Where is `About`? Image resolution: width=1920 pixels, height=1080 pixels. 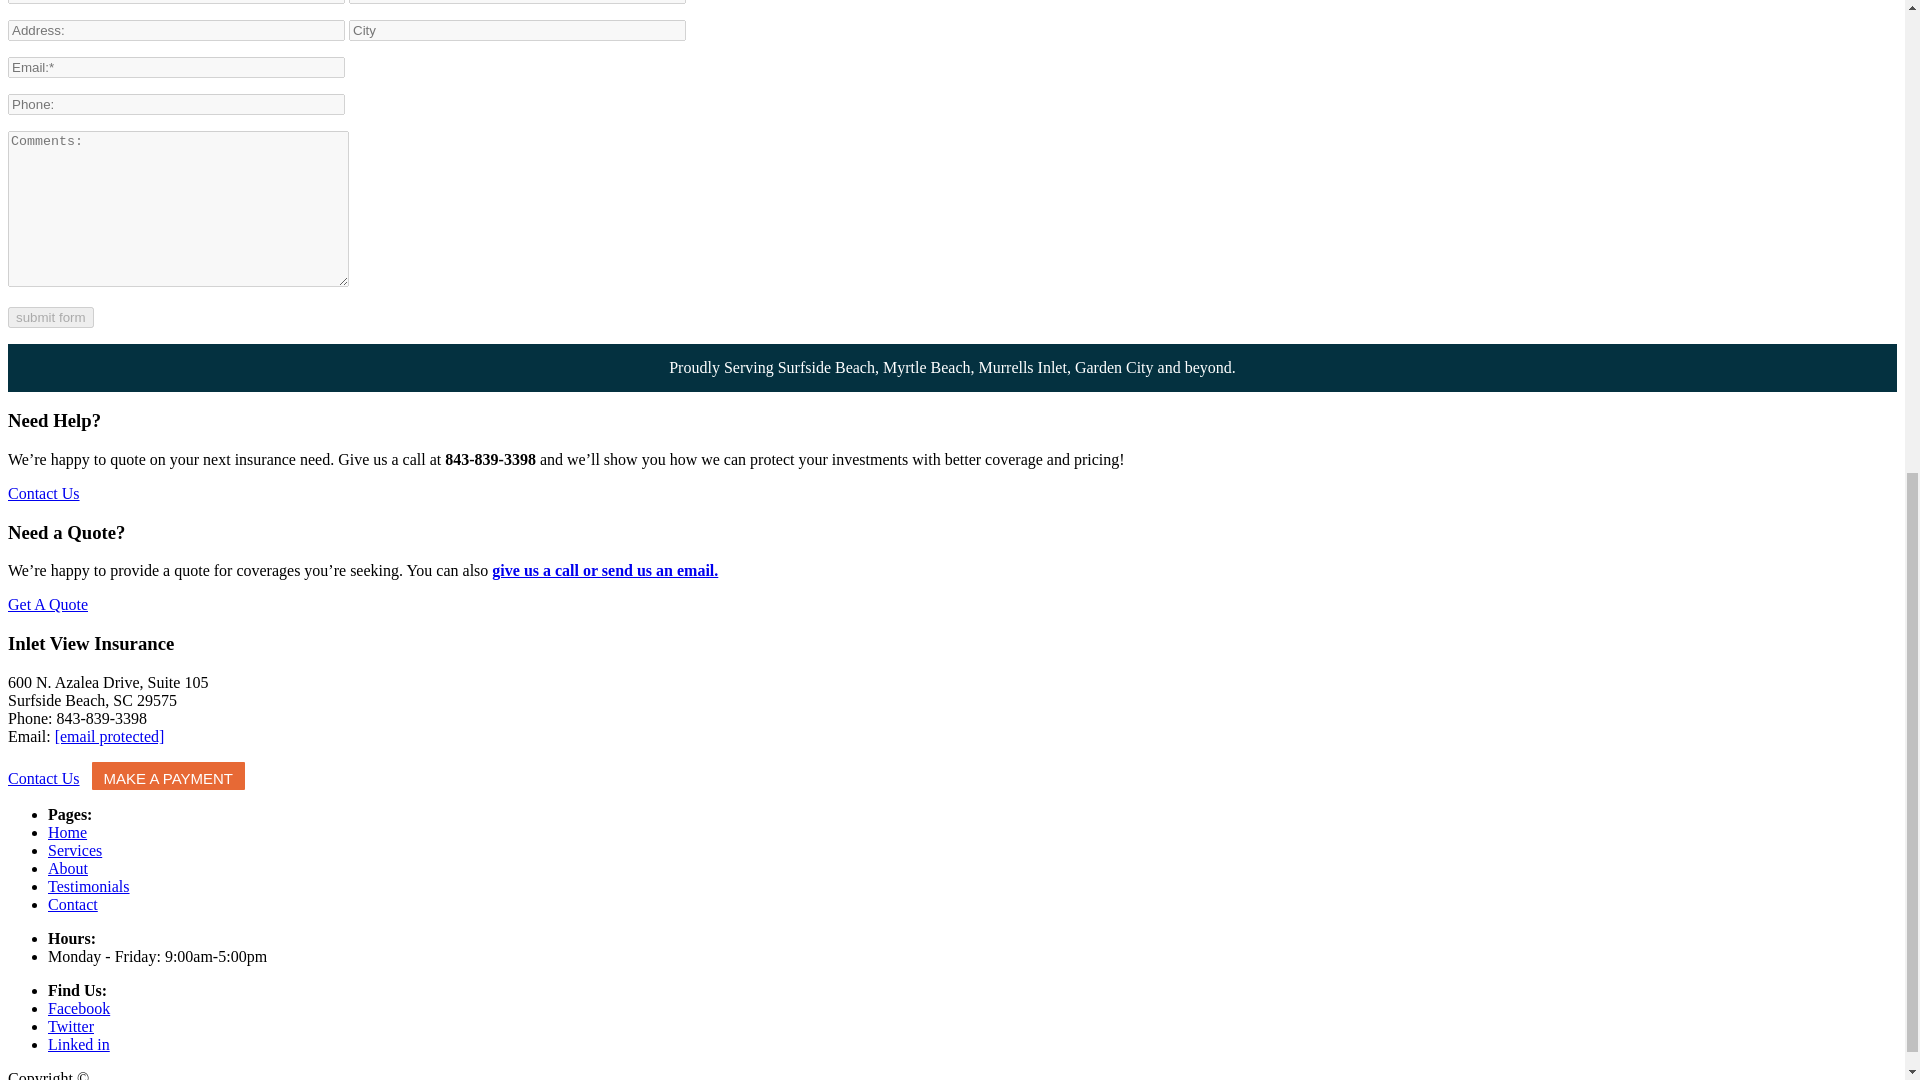 About is located at coordinates (68, 868).